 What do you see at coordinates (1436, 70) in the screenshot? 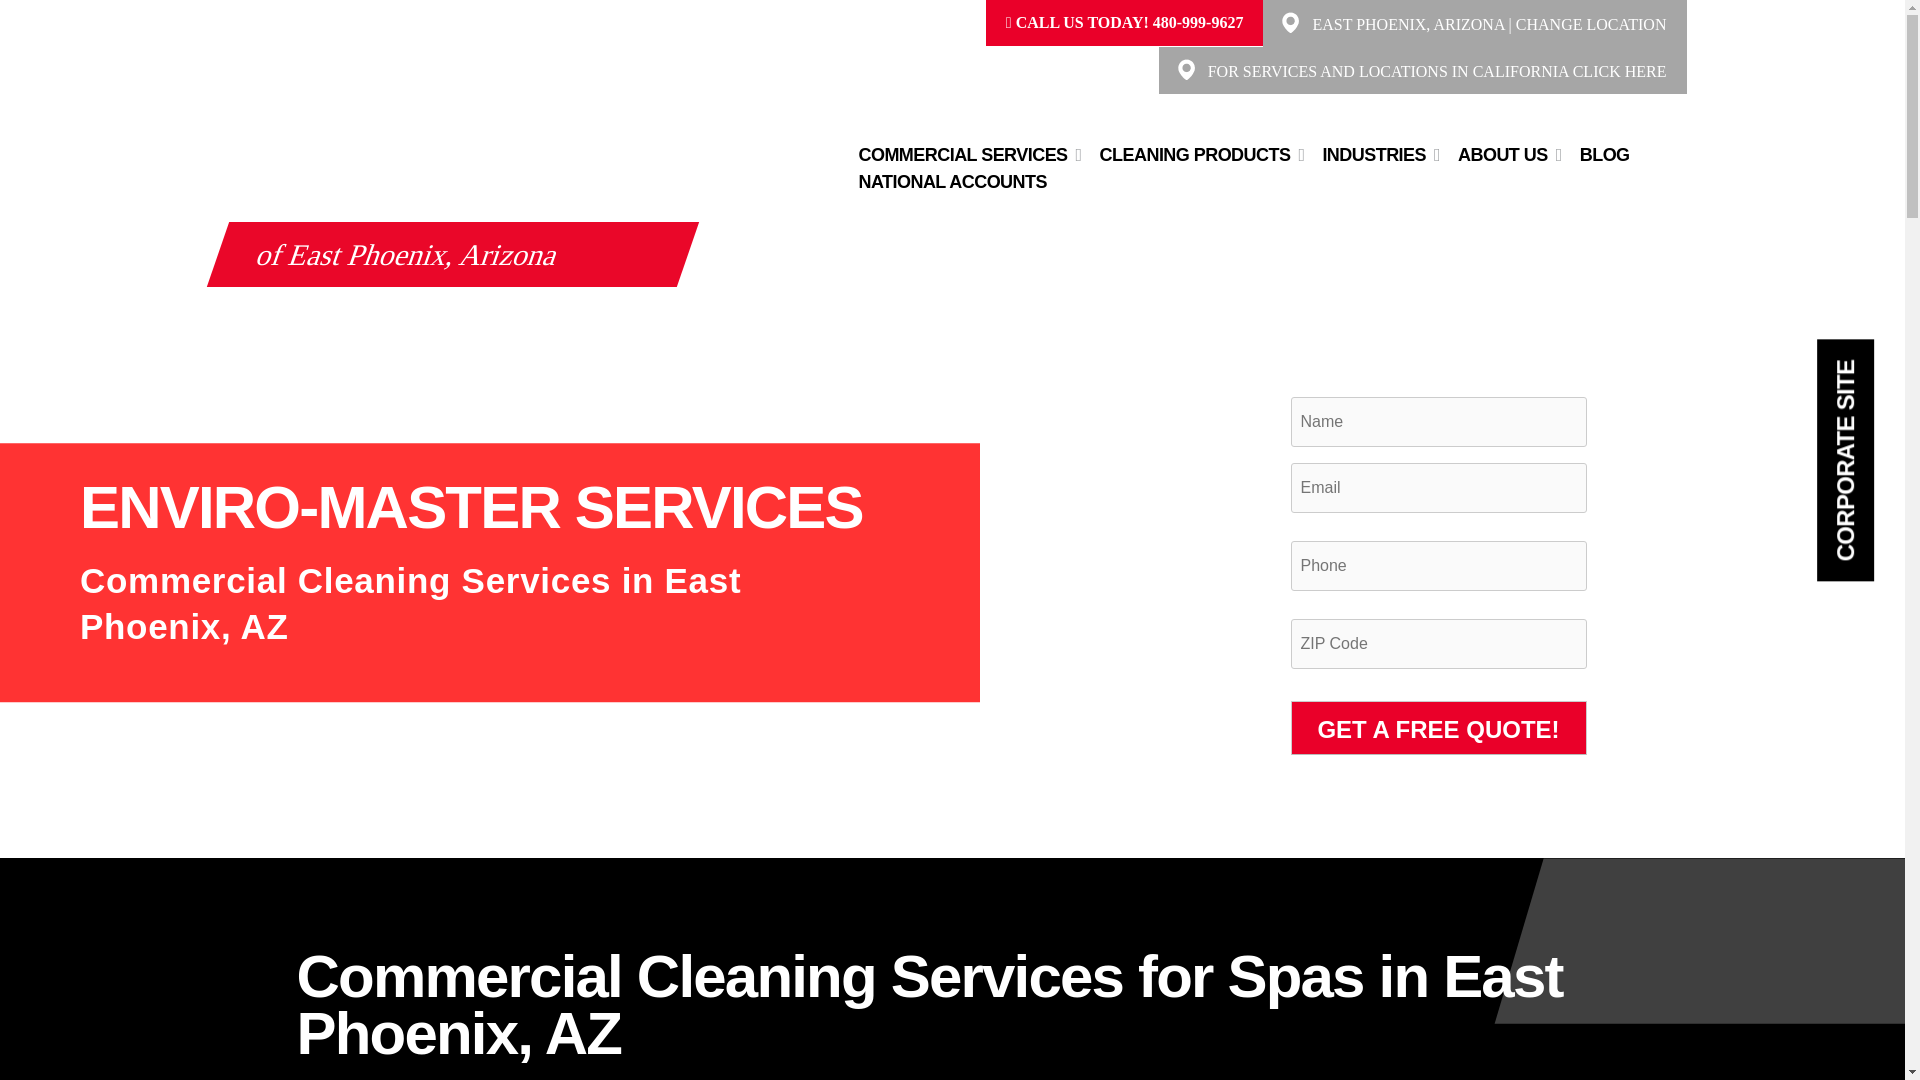
I see `FOR SERVICES AND LOCATIONS IN CALIFORNIA CLICK HERE` at bounding box center [1436, 70].